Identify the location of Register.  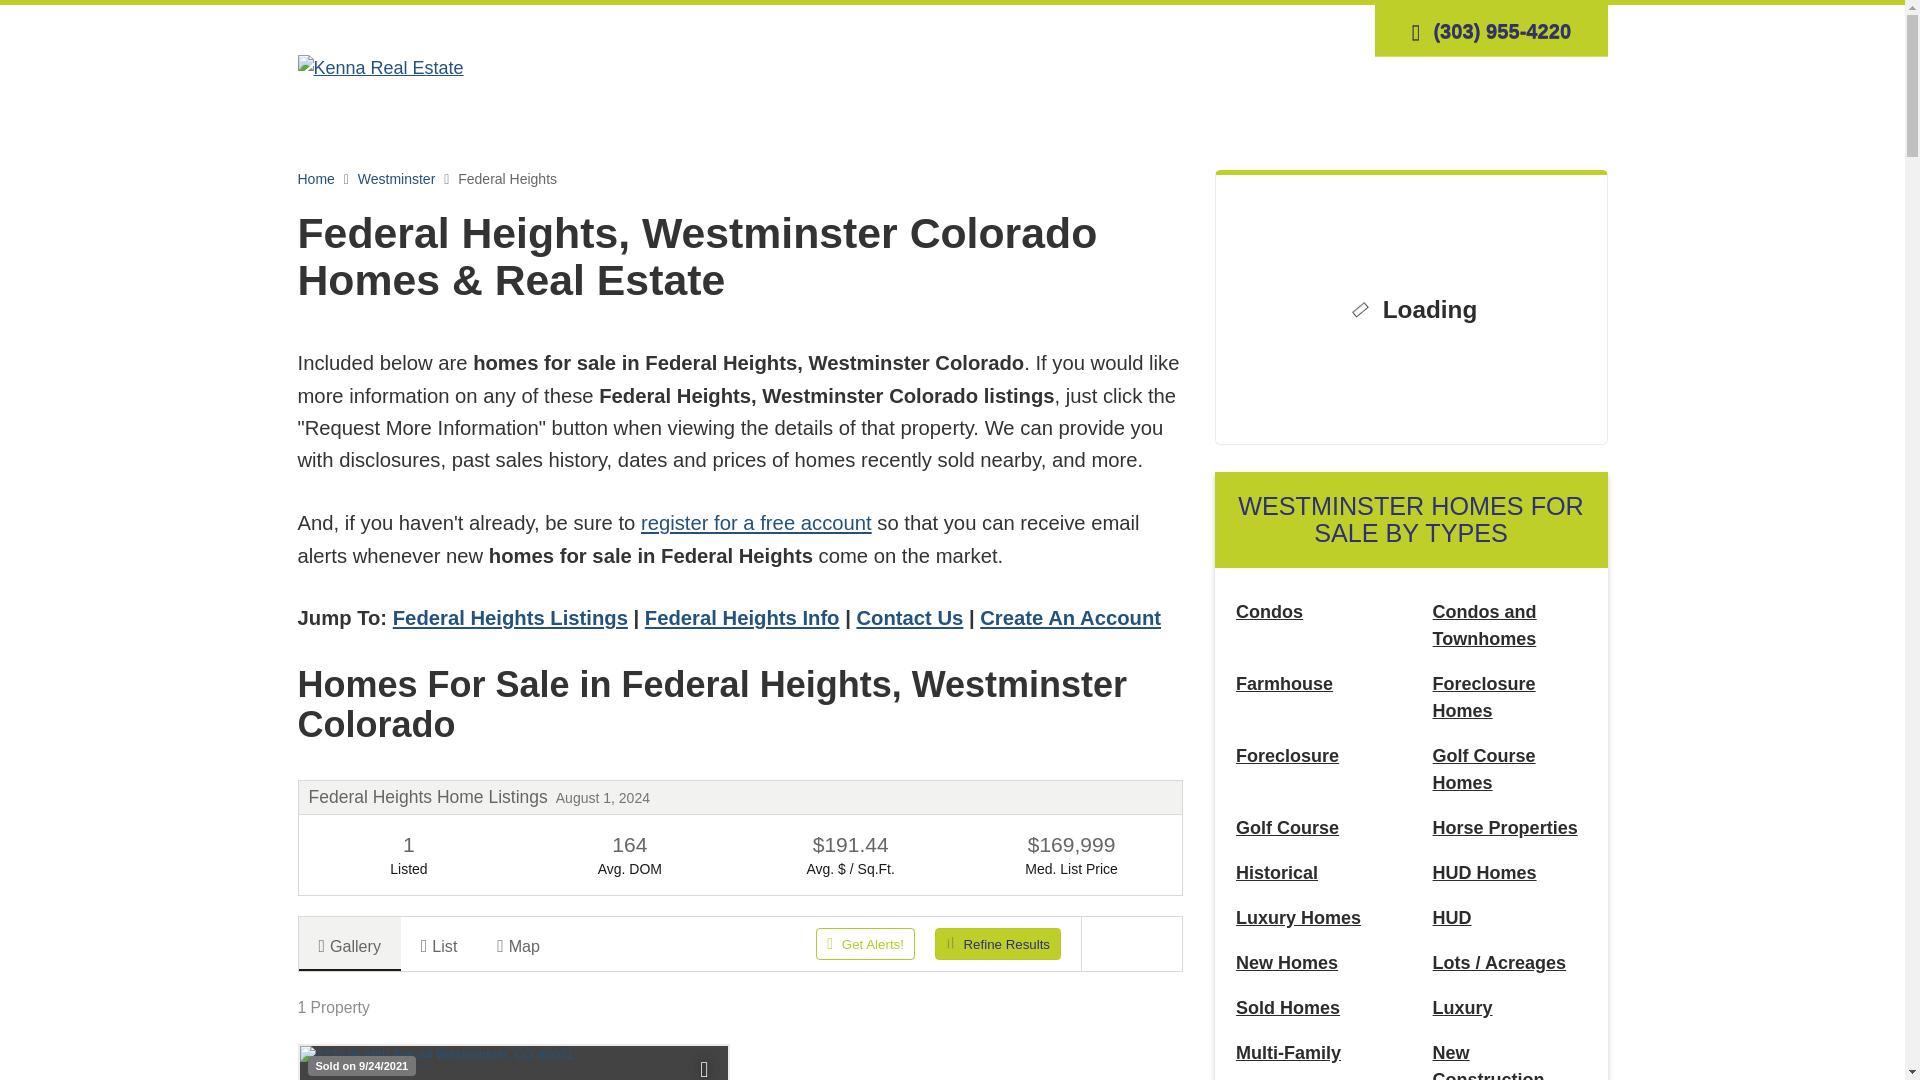
(1214, 30).